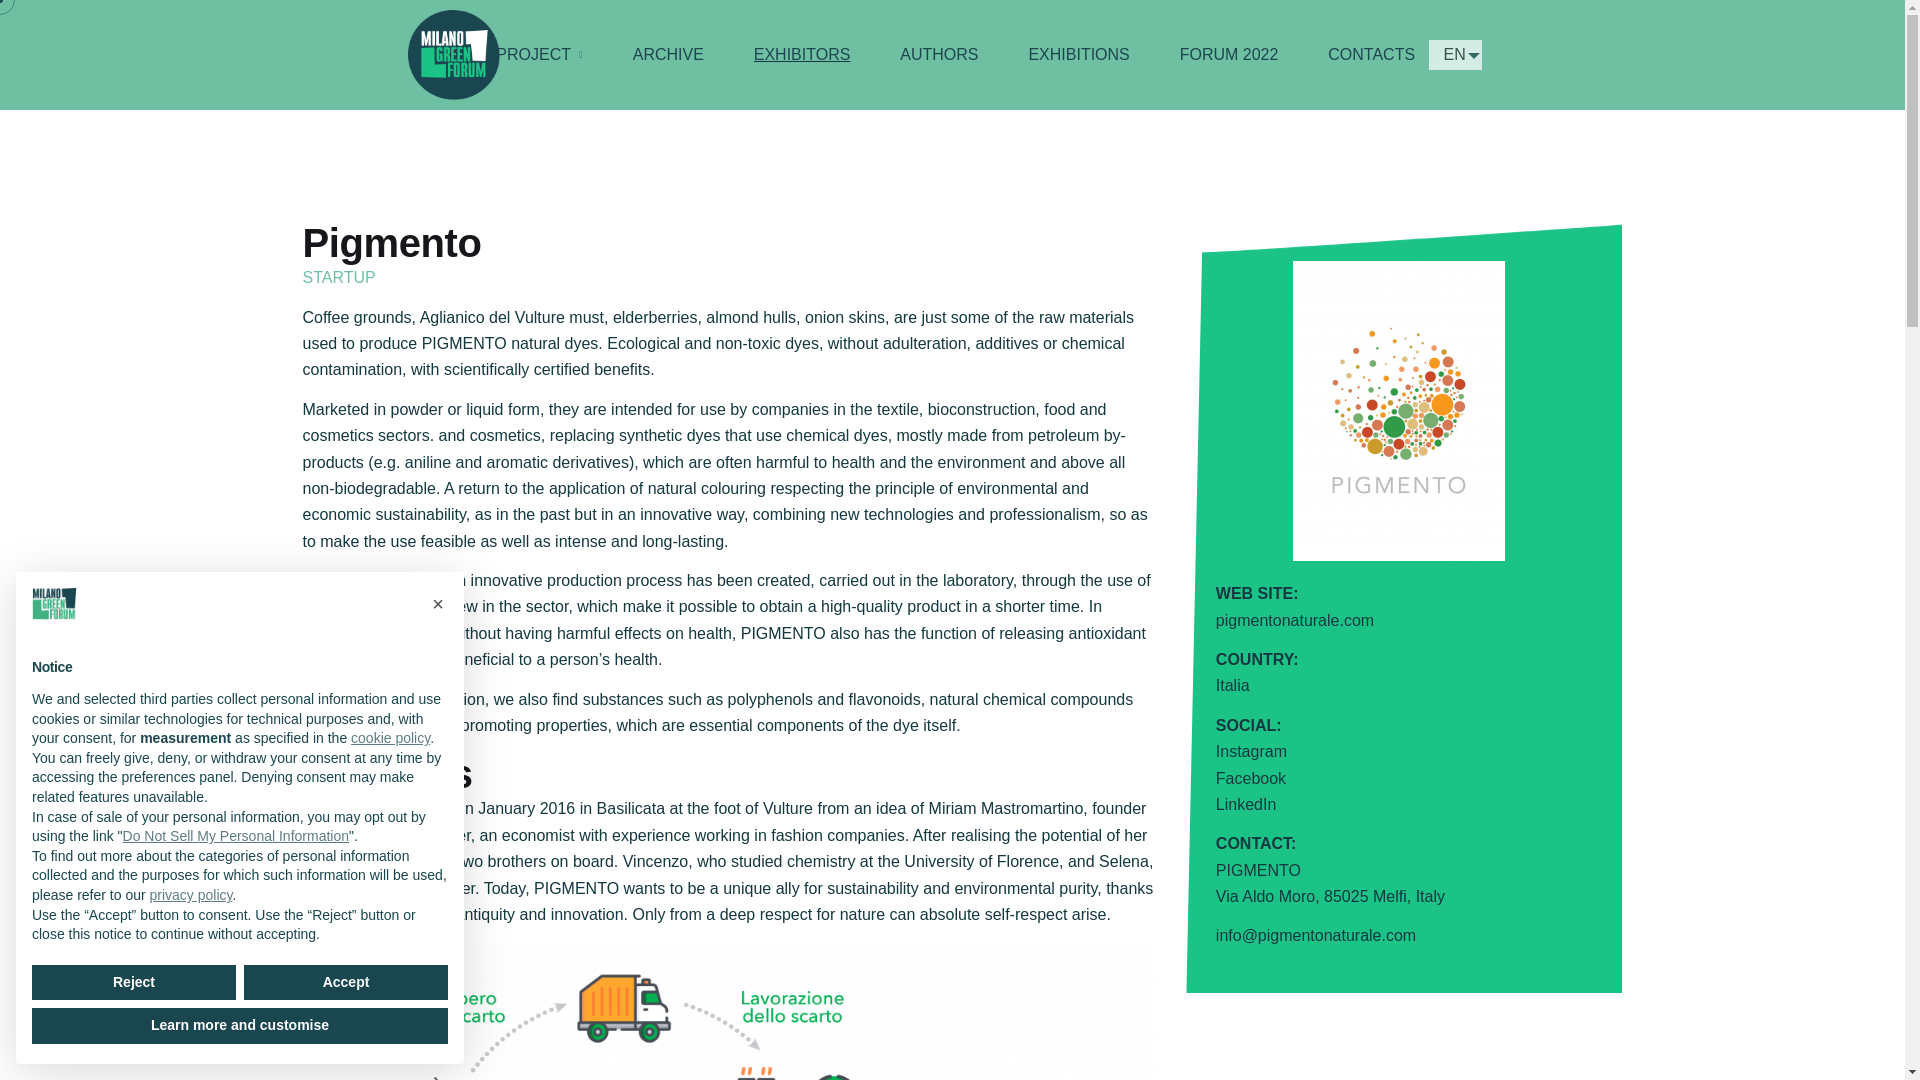  I want to click on PROJECT, so click(538, 55).